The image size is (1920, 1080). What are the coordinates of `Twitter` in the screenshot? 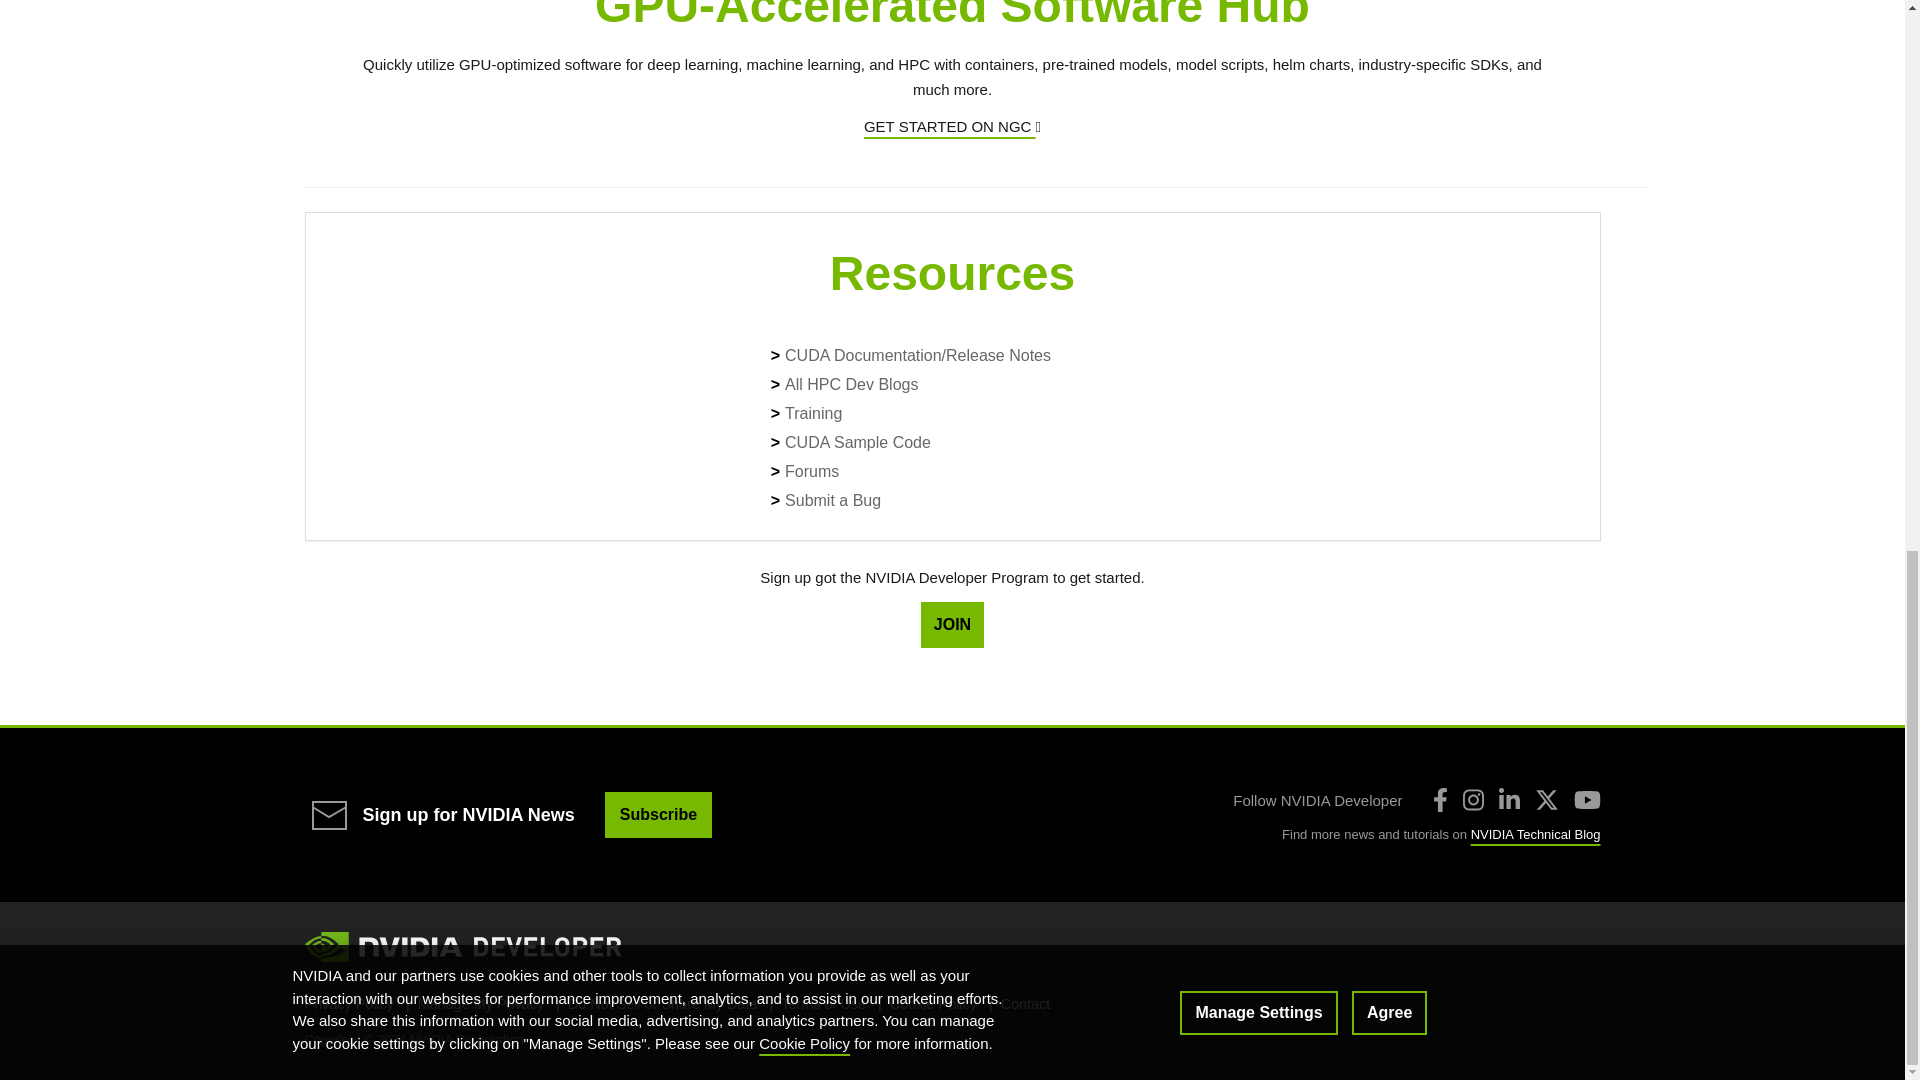 It's located at (1546, 800).